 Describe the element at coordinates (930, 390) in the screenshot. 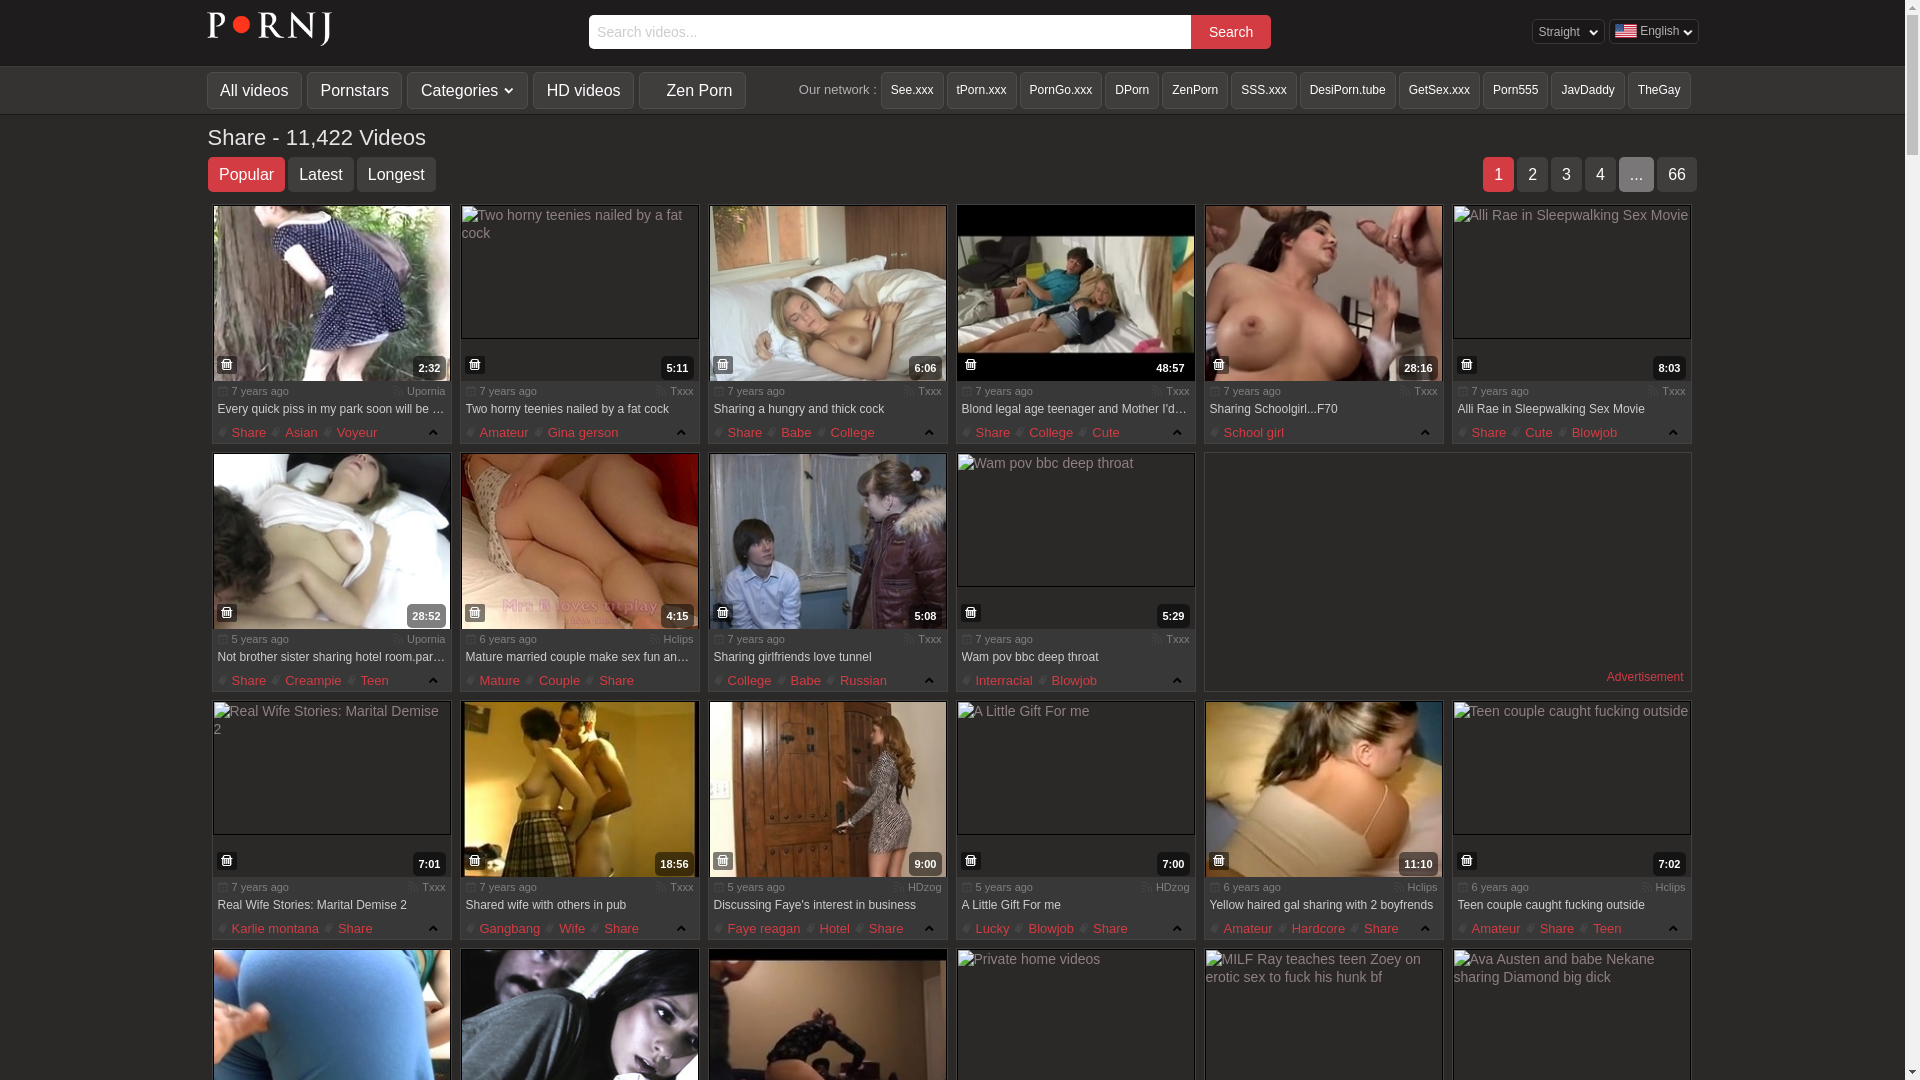

I see `Txxx` at that location.